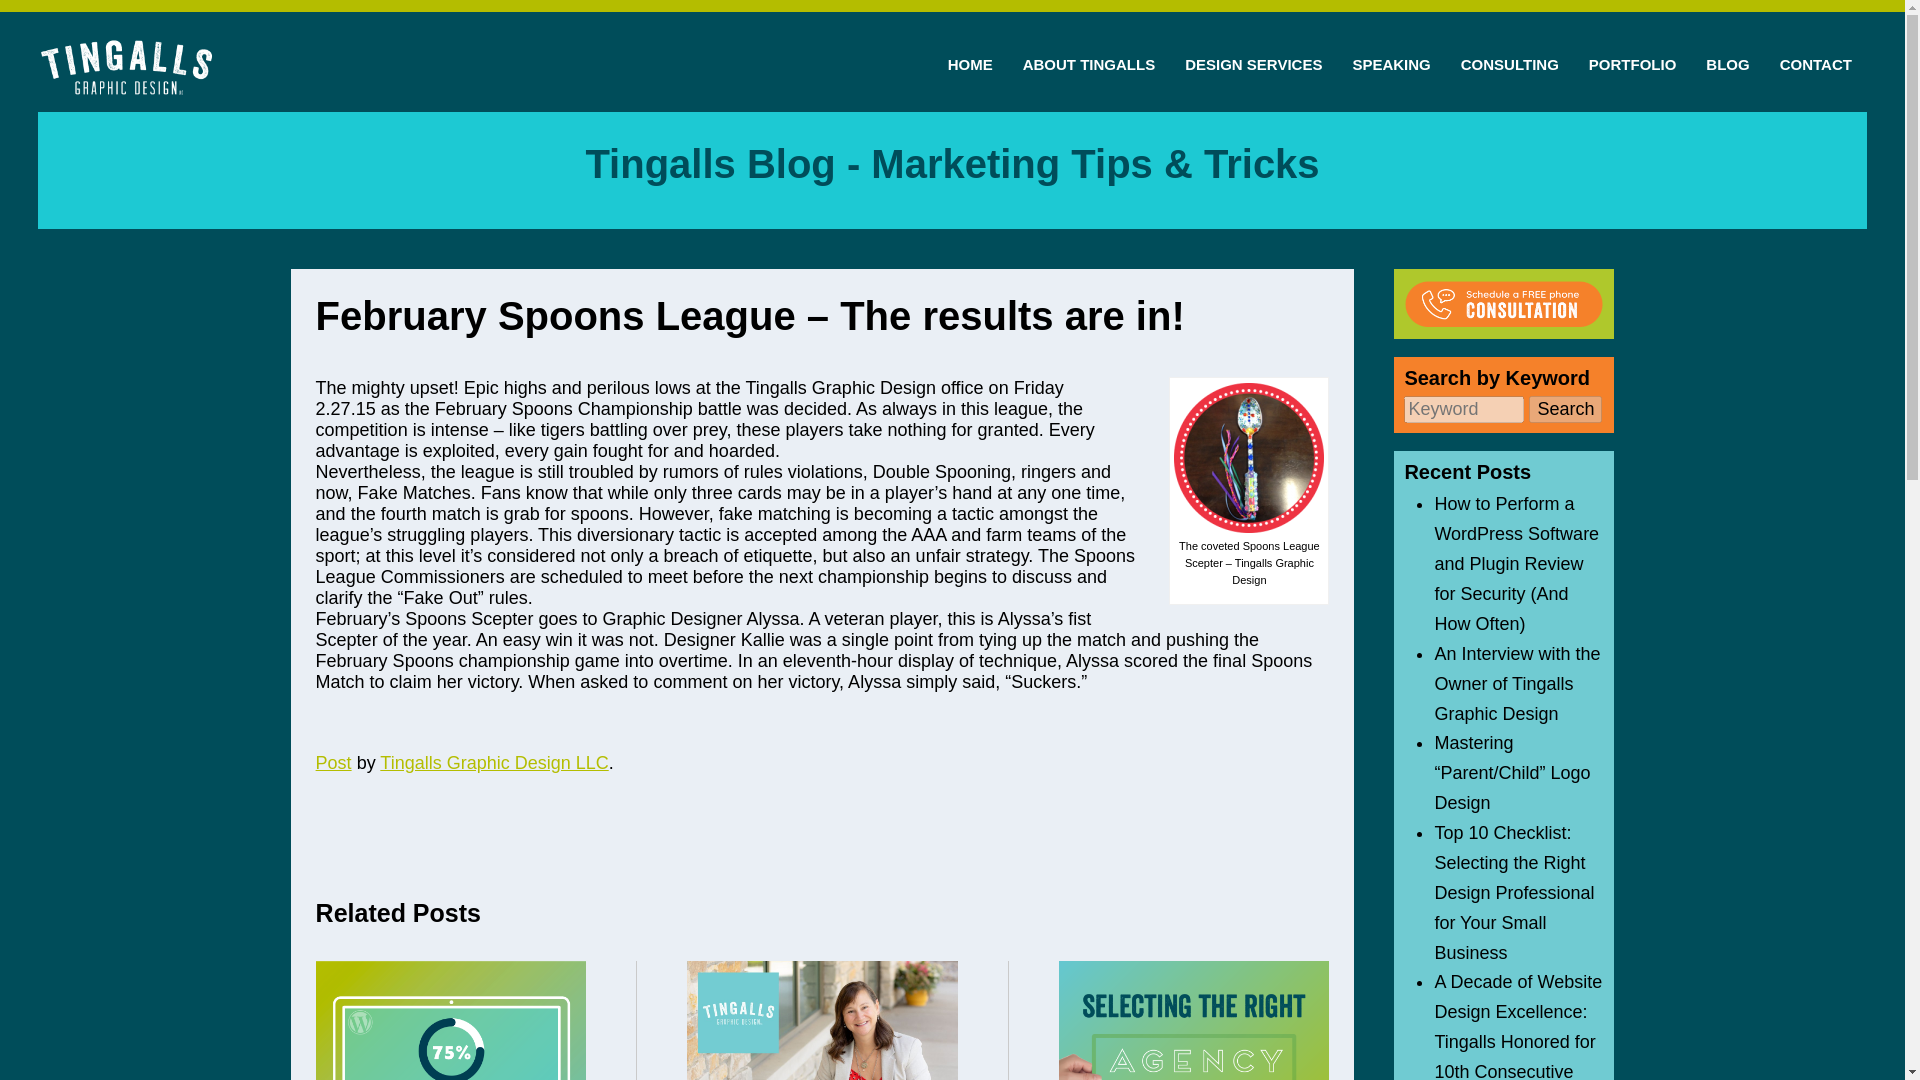 The width and height of the screenshot is (1920, 1080). What do you see at coordinates (494, 762) in the screenshot?
I see `Tingalls Graphic Design LLC` at bounding box center [494, 762].